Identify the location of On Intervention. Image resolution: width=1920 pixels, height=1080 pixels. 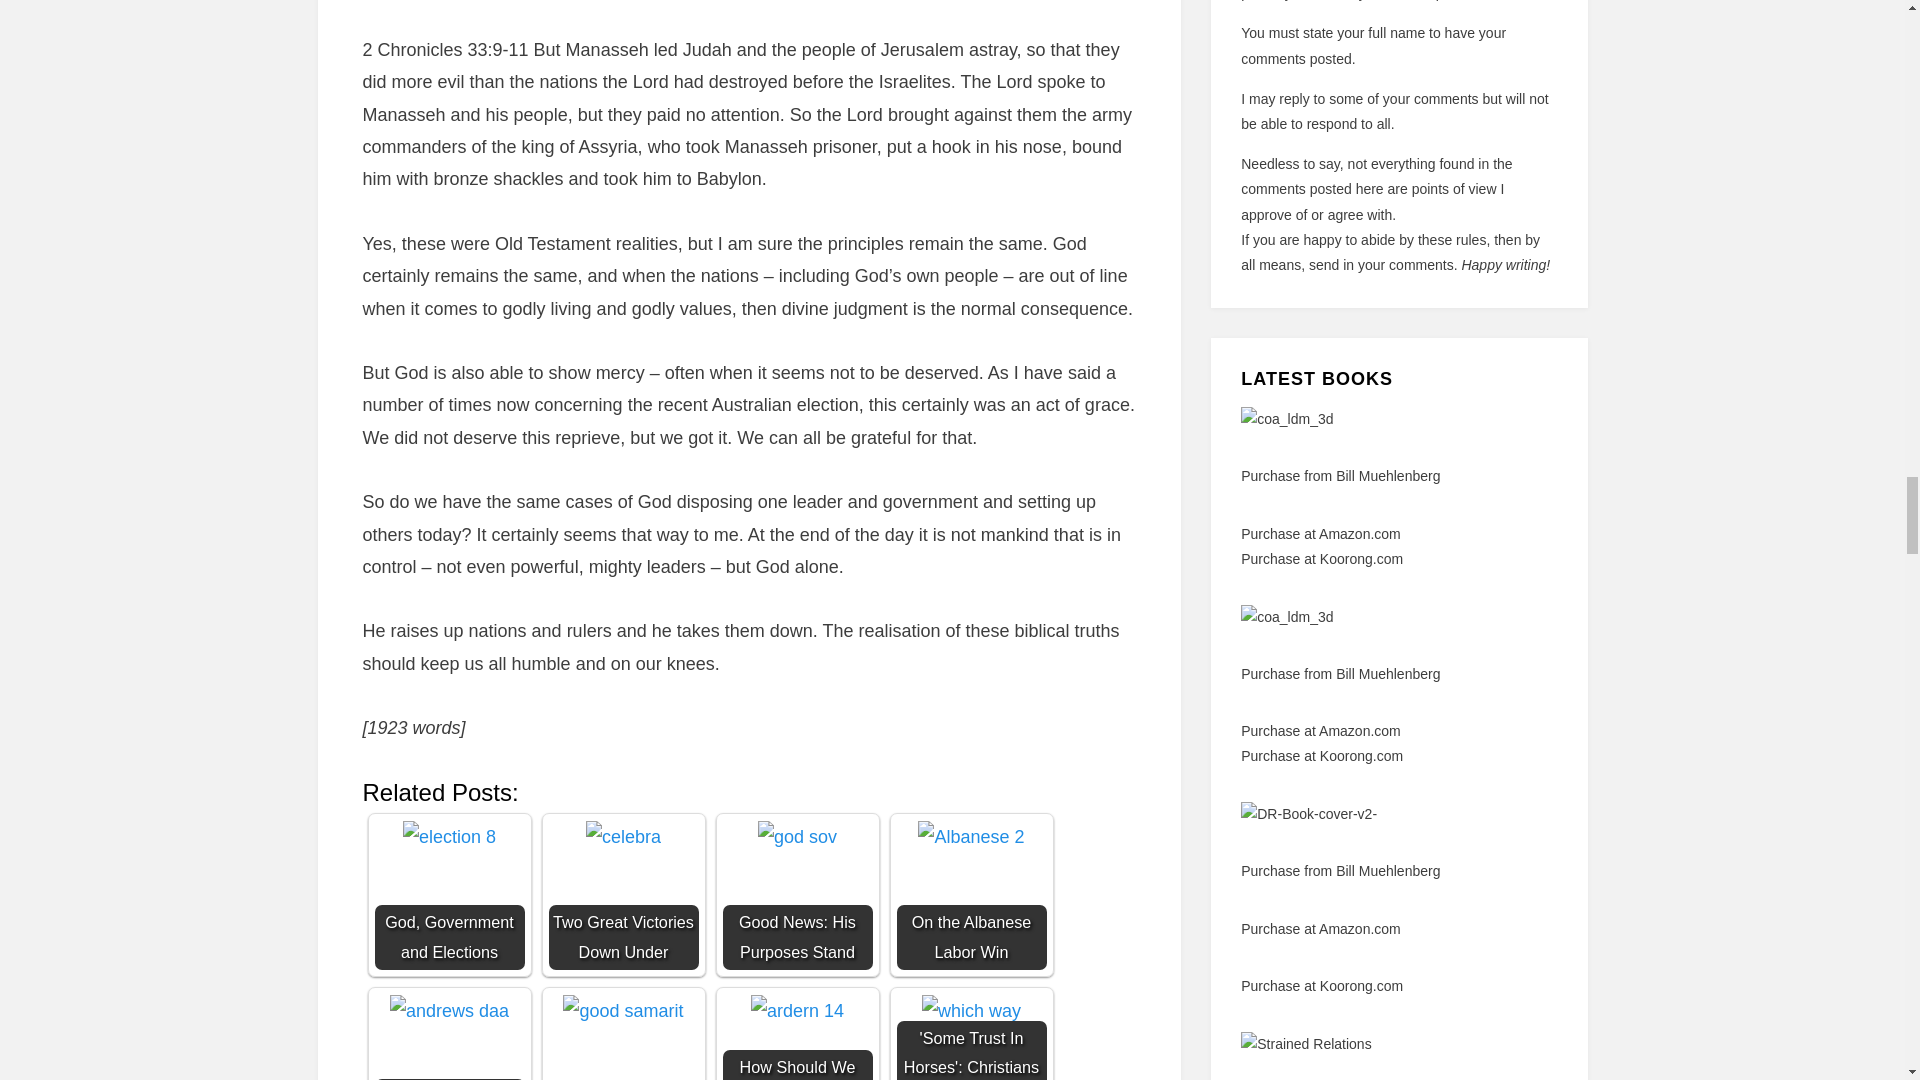
(622, 1036).